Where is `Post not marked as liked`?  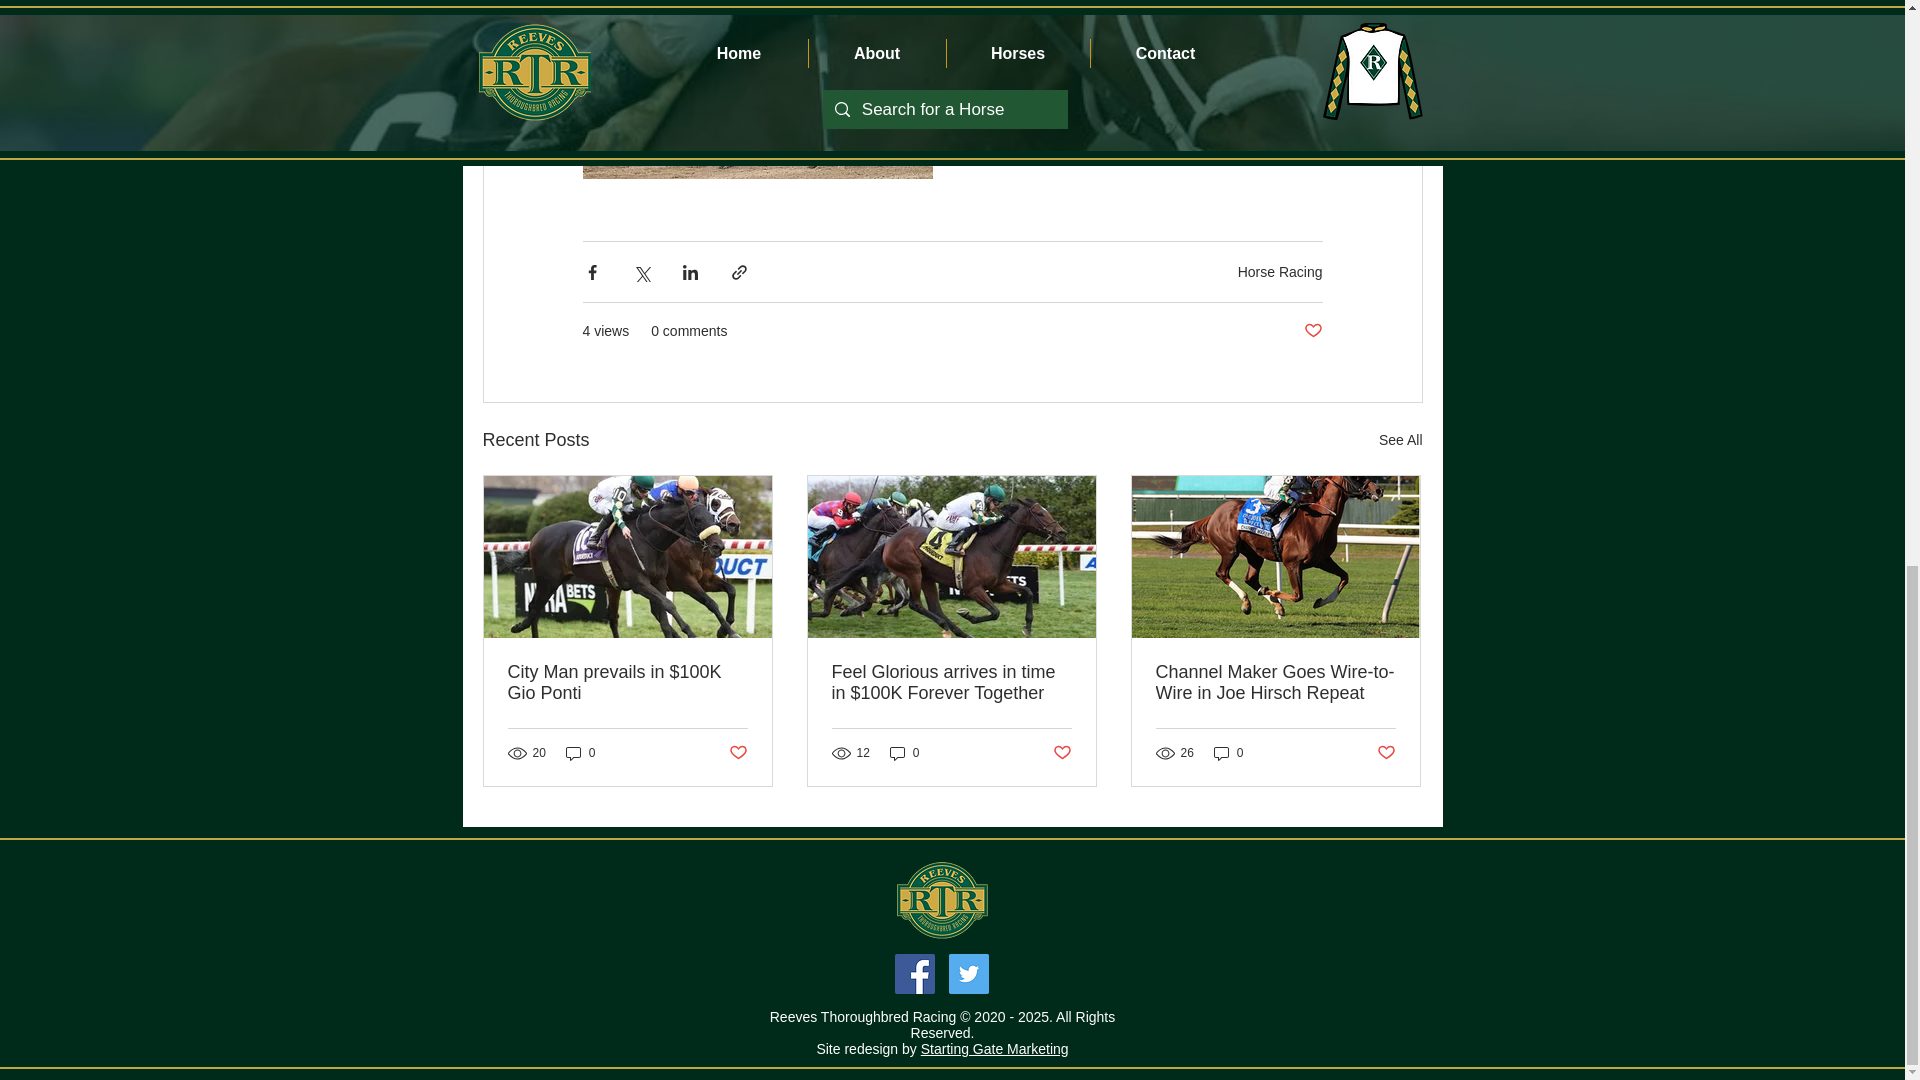 Post not marked as liked is located at coordinates (1312, 331).